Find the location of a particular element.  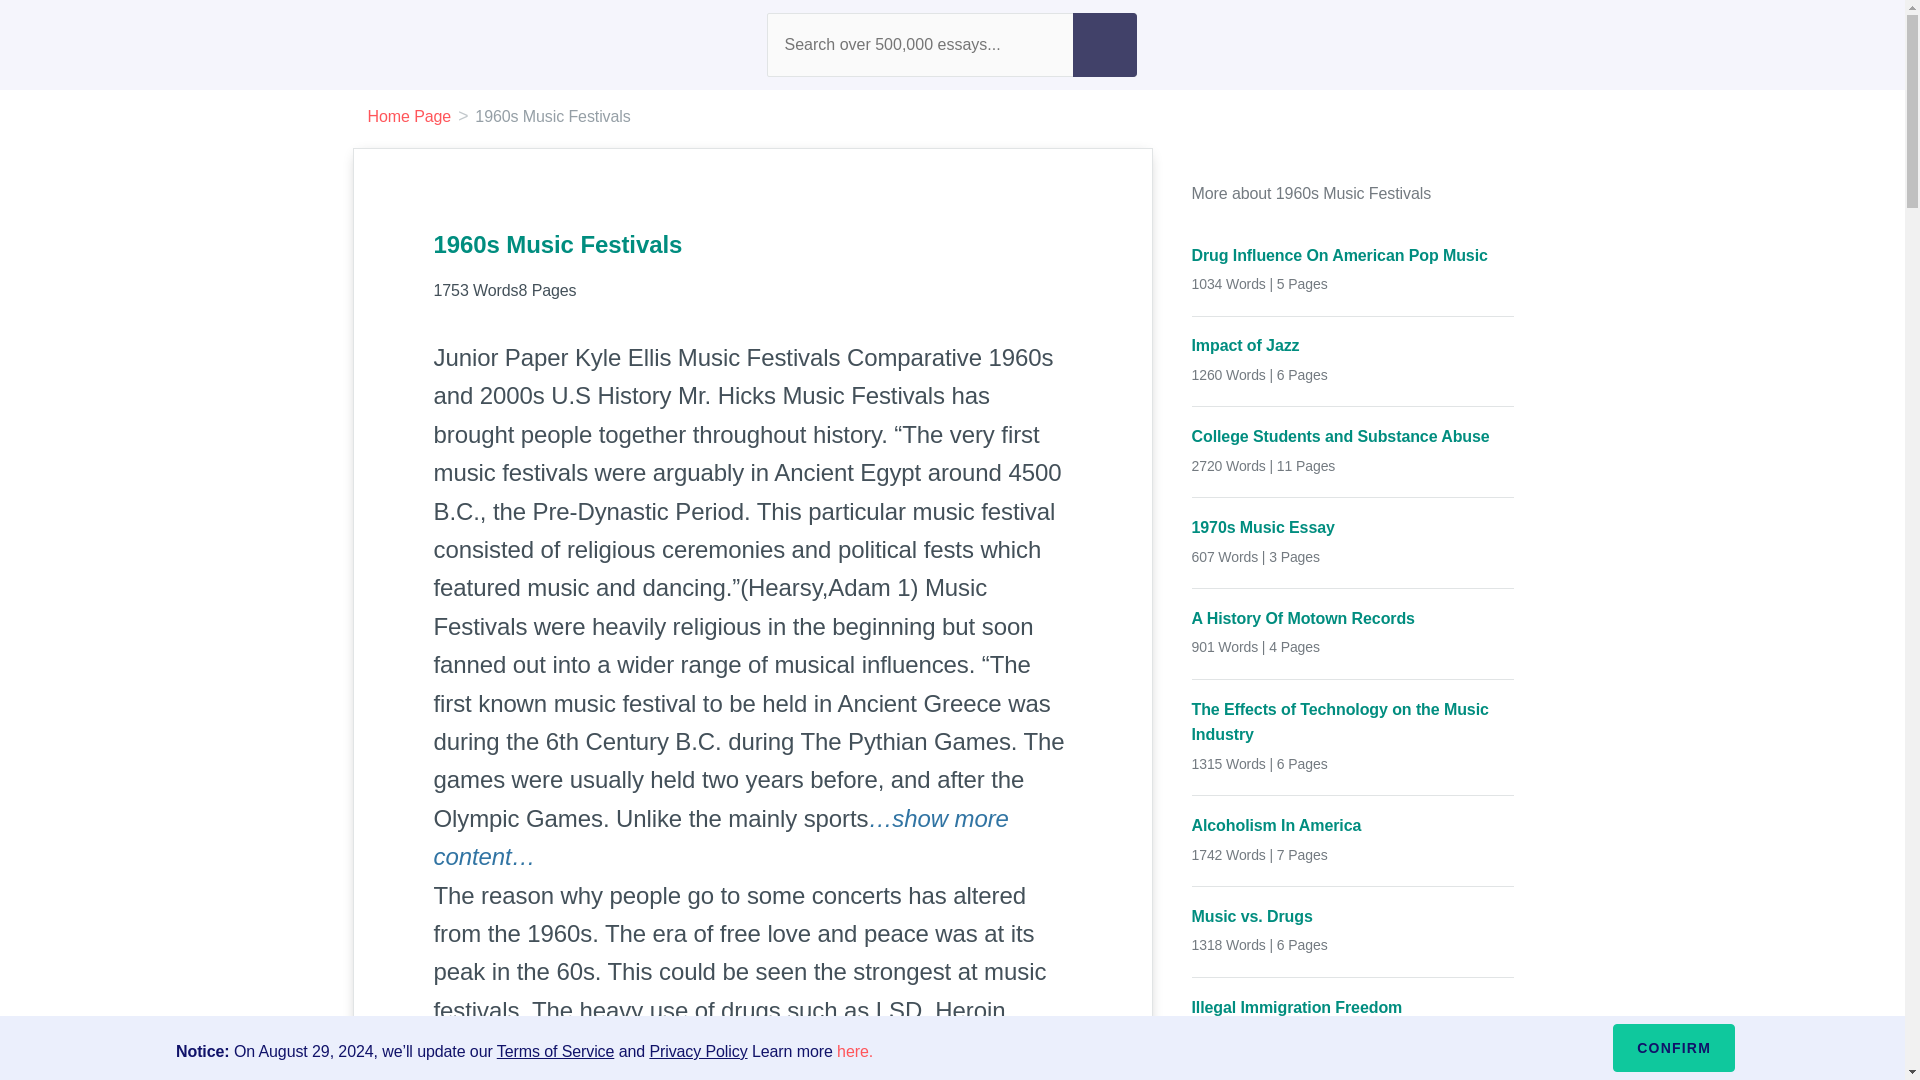

A History Of Motown Records is located at coordinates (1353, 618).